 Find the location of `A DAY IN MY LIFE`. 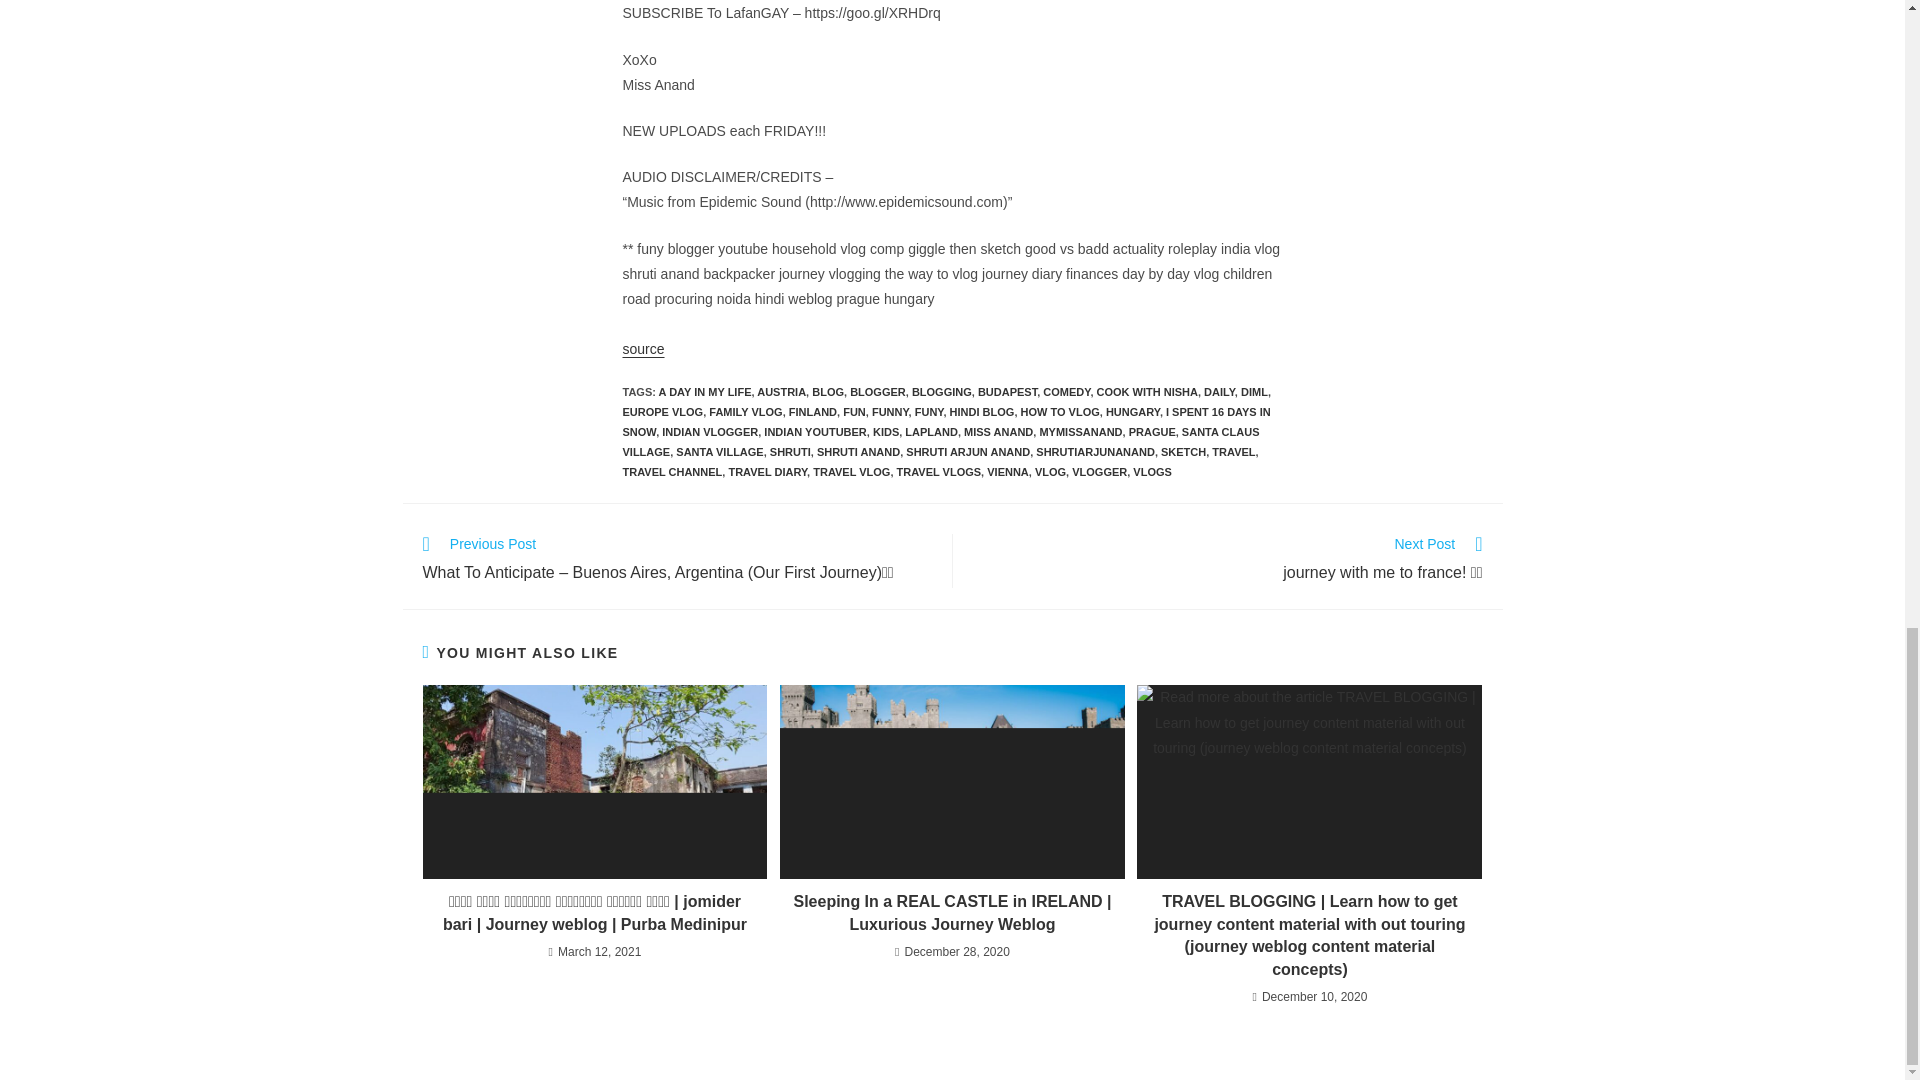

A DAY IN MY LIFE is located at coordinates (705, 392).